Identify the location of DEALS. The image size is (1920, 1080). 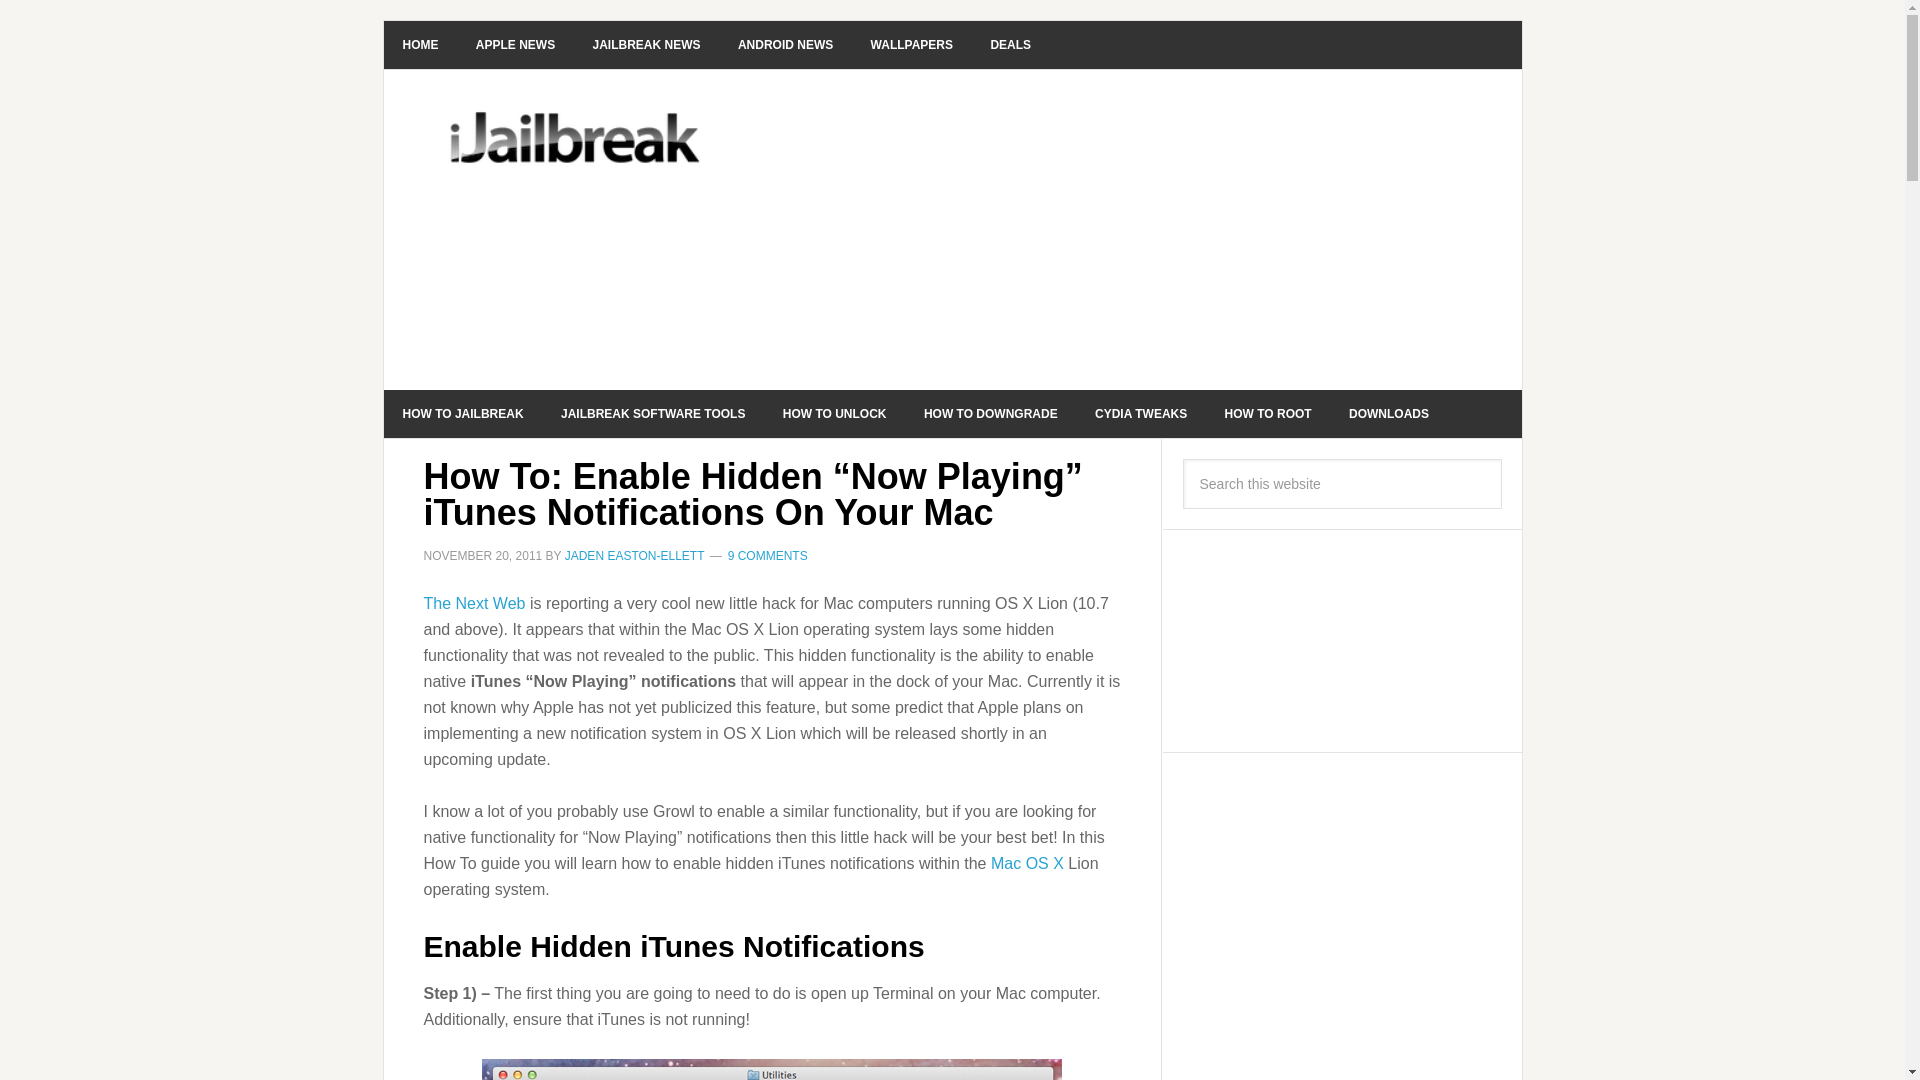
(1010, 44).